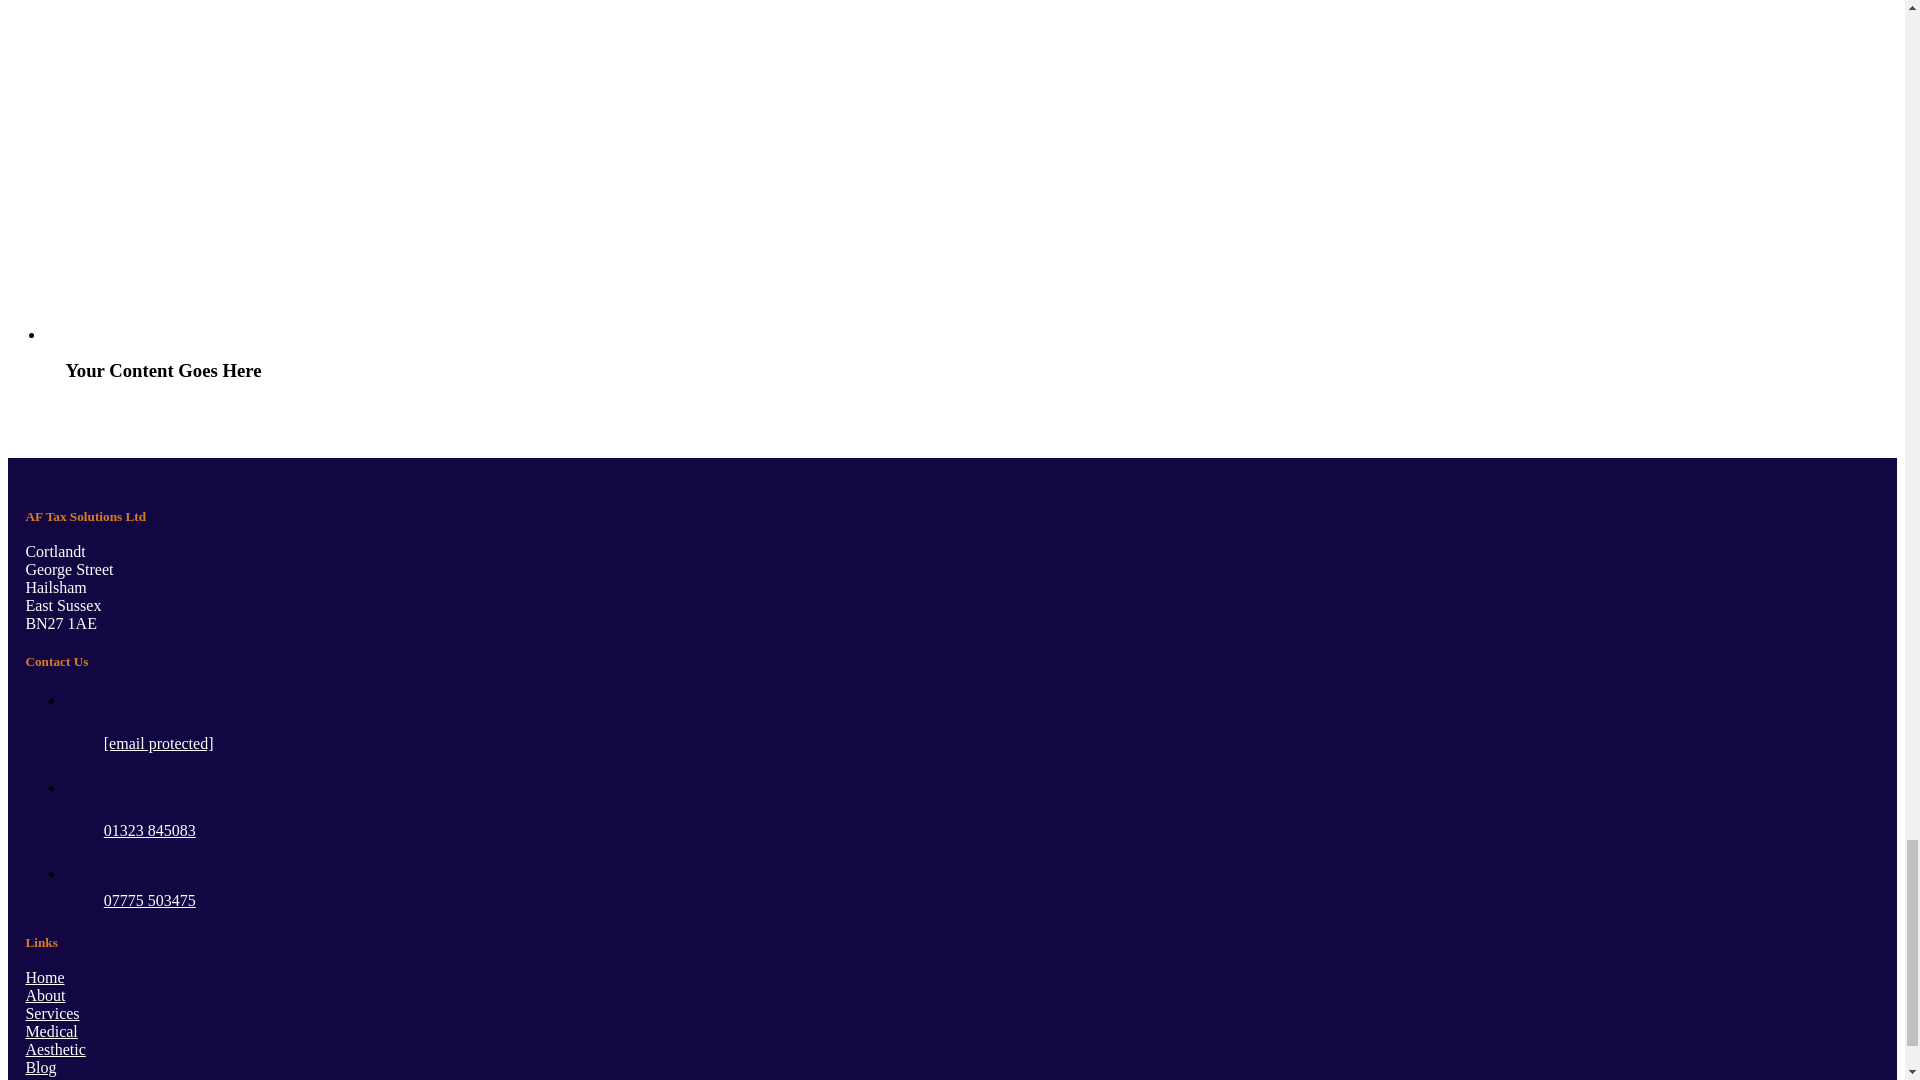  I want to click on Aesthetic, so click(54, 1050).